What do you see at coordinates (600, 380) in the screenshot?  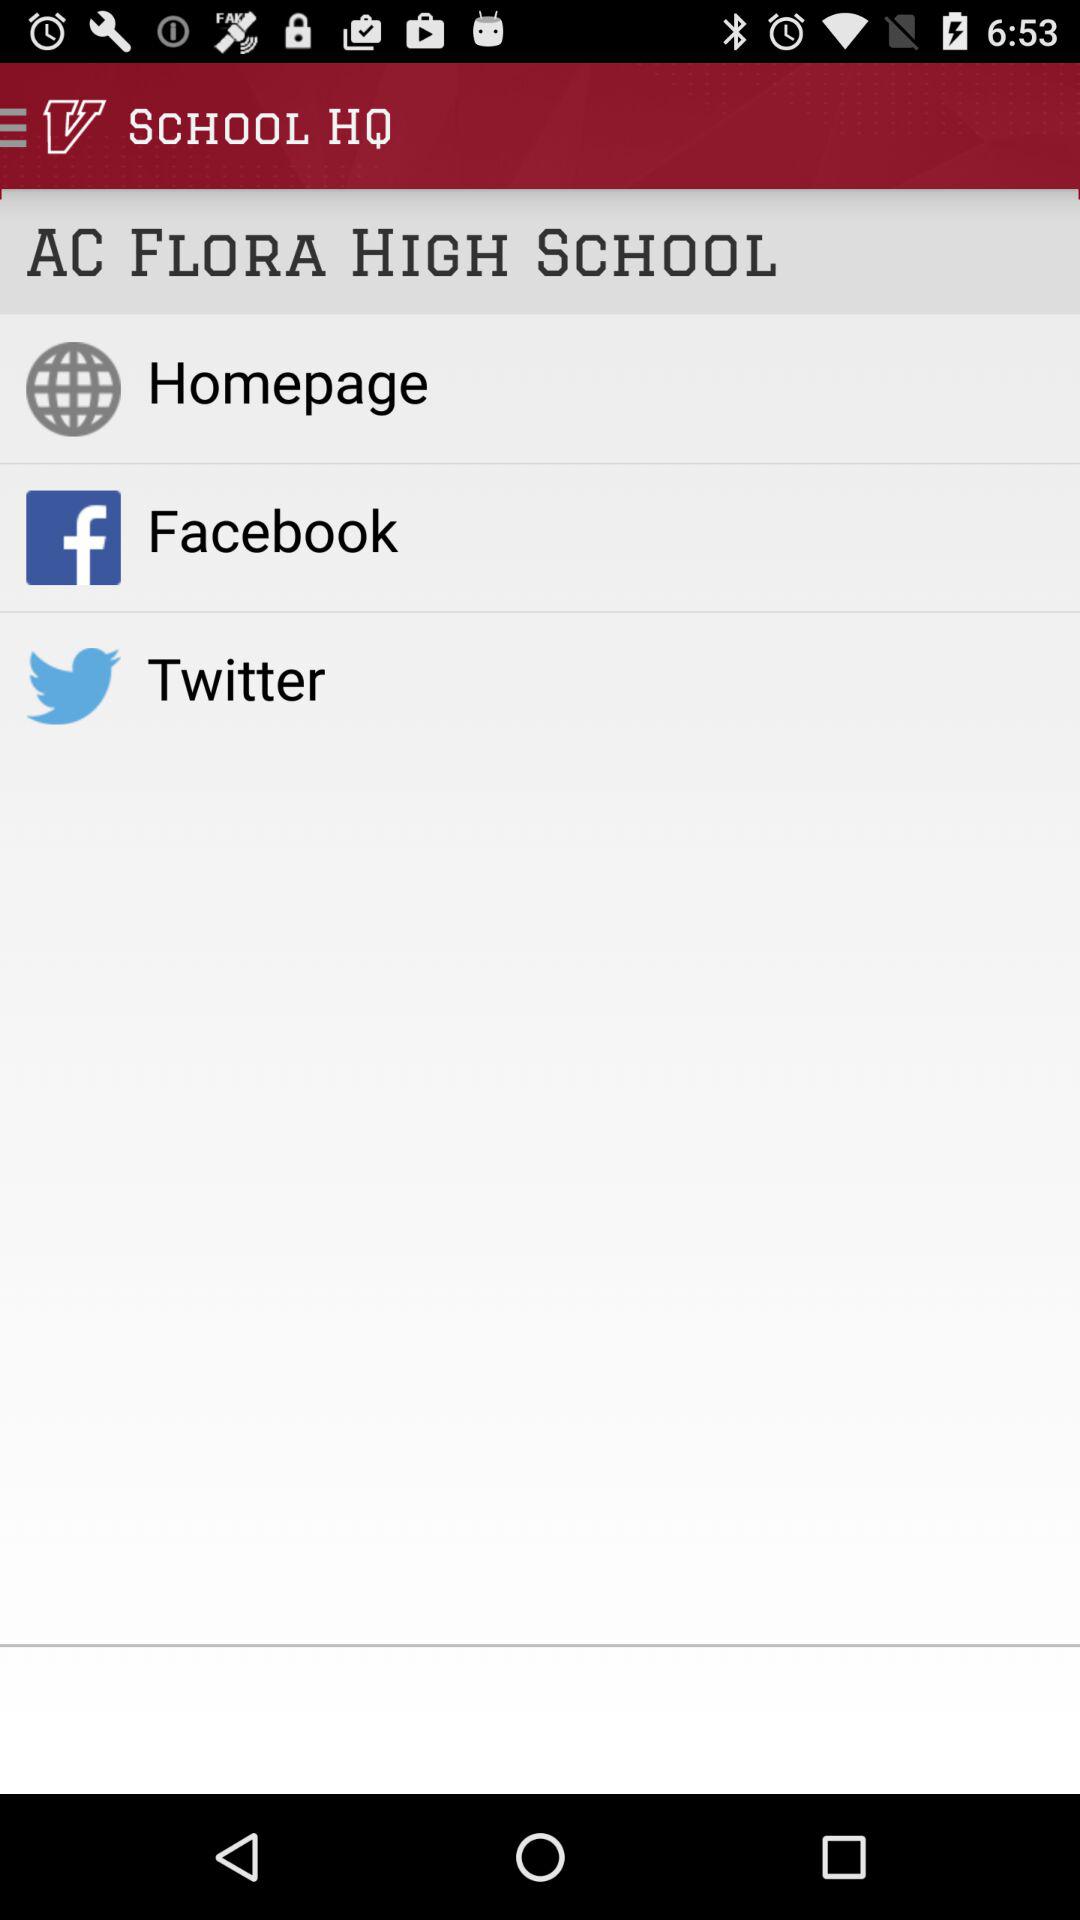 I see `select item above facebook` at bounding box center [600, 380].